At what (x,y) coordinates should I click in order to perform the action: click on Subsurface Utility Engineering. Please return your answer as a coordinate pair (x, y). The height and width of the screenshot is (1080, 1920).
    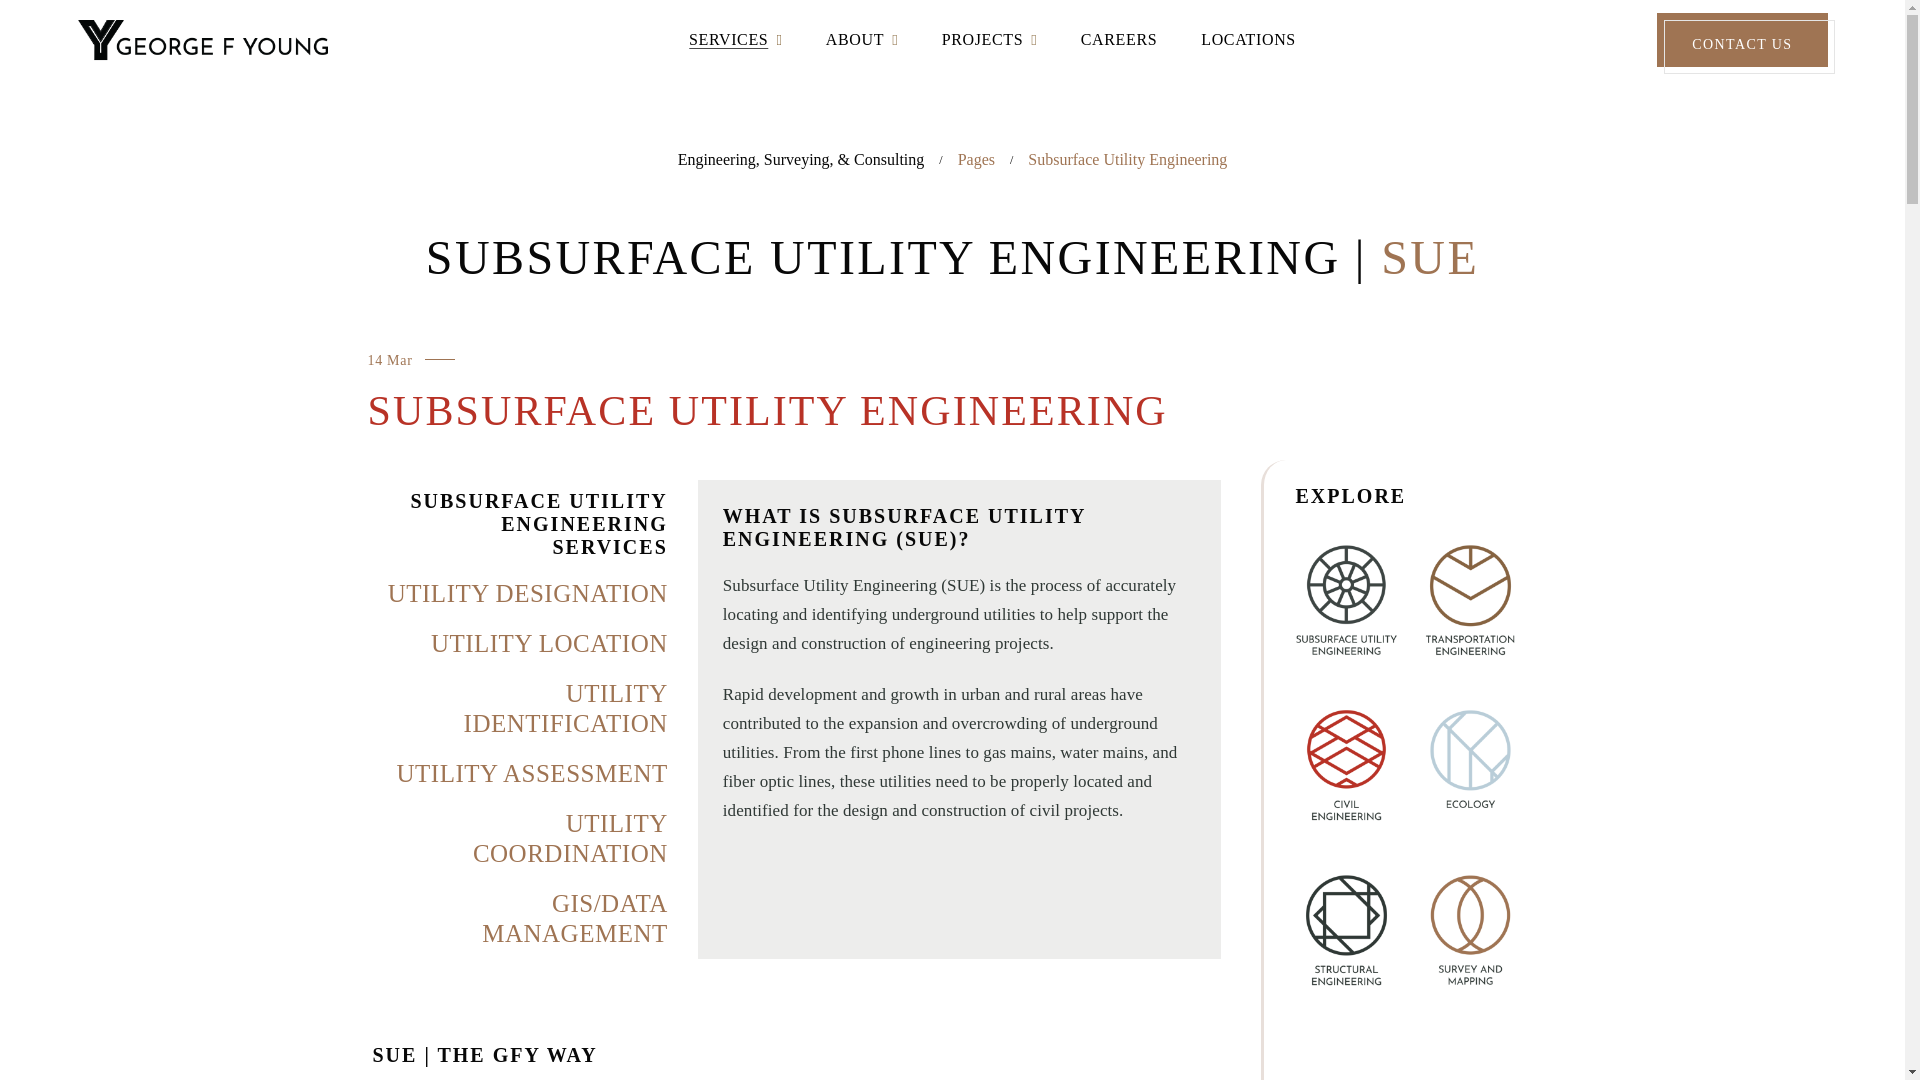
    Looking at the image, I should click on (768, 410).